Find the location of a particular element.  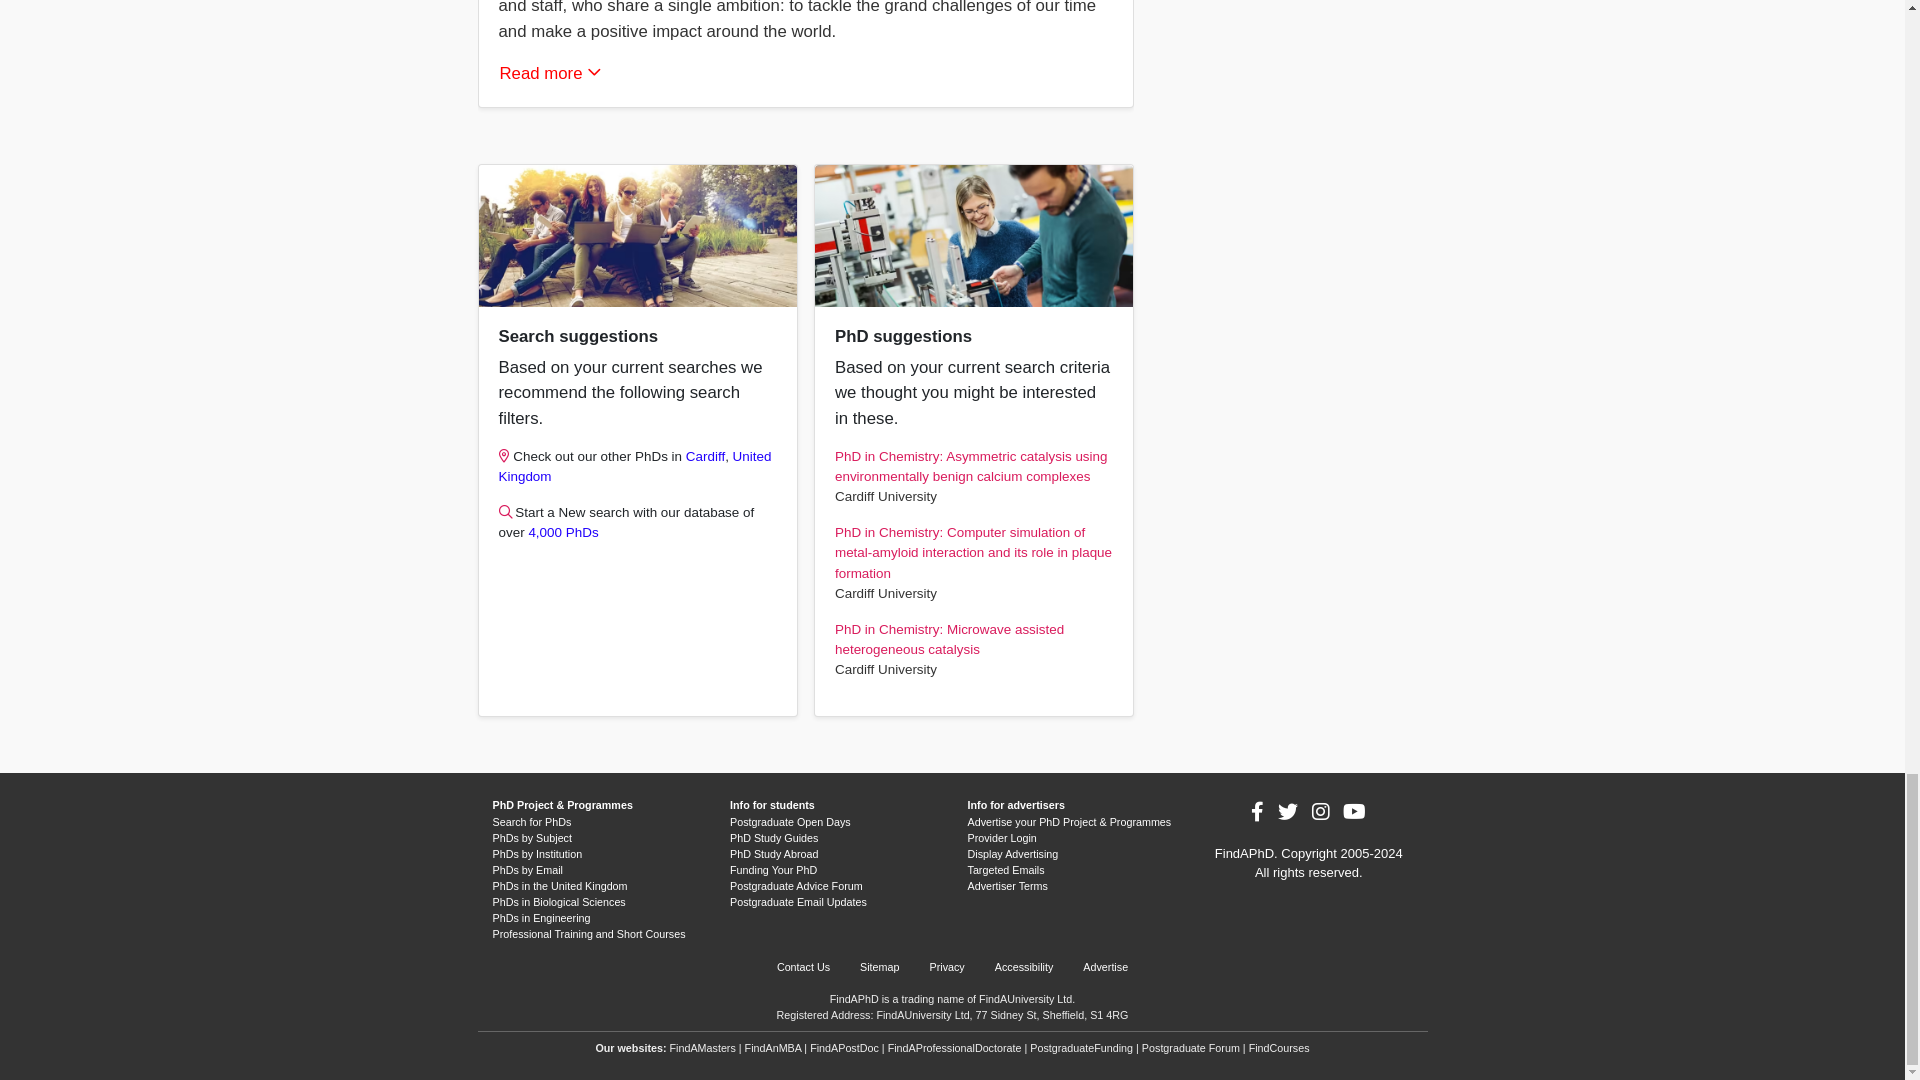

View all courses in Cardiff is located at coordinates (705, 456).